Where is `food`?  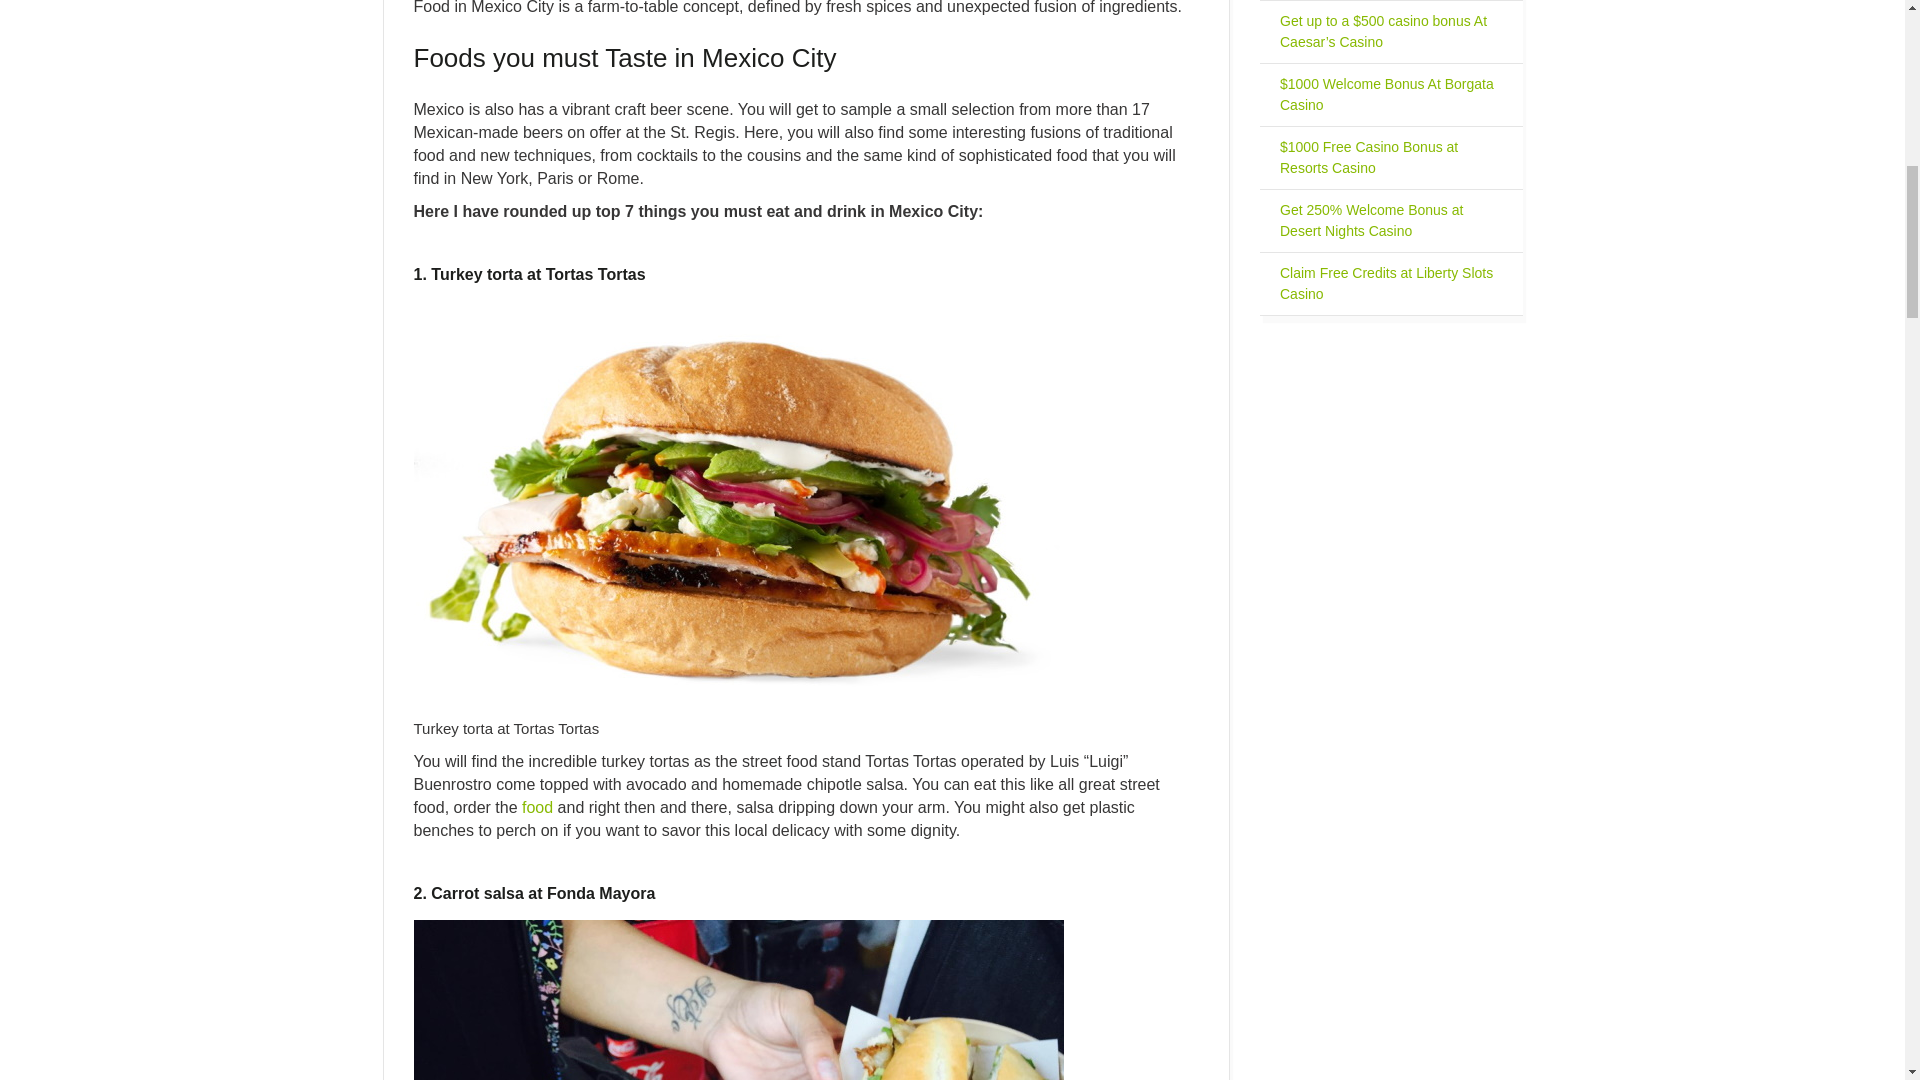
food is located at coordinates (540, 808).